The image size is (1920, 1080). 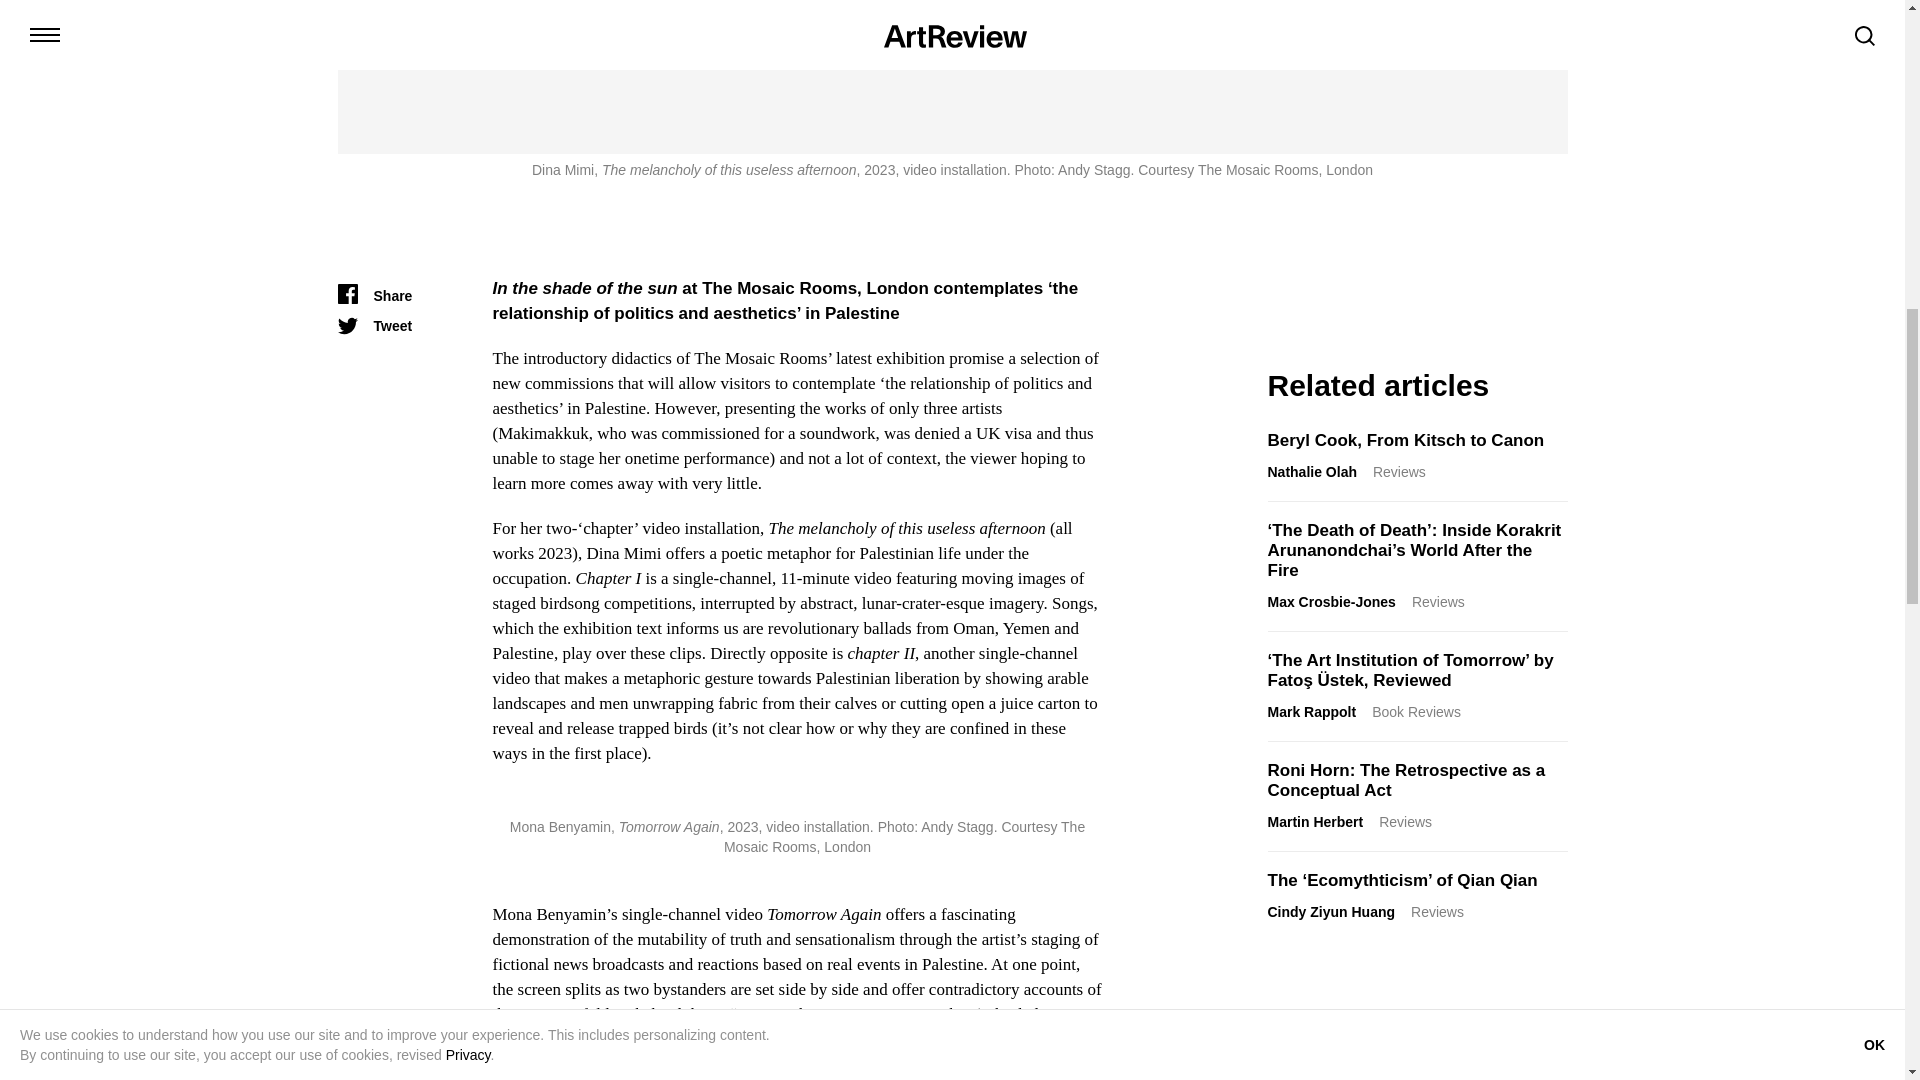 What do you see at coordinates (374, 294) in the screenshot?
I see `Share` at bounding box center [374, 294].